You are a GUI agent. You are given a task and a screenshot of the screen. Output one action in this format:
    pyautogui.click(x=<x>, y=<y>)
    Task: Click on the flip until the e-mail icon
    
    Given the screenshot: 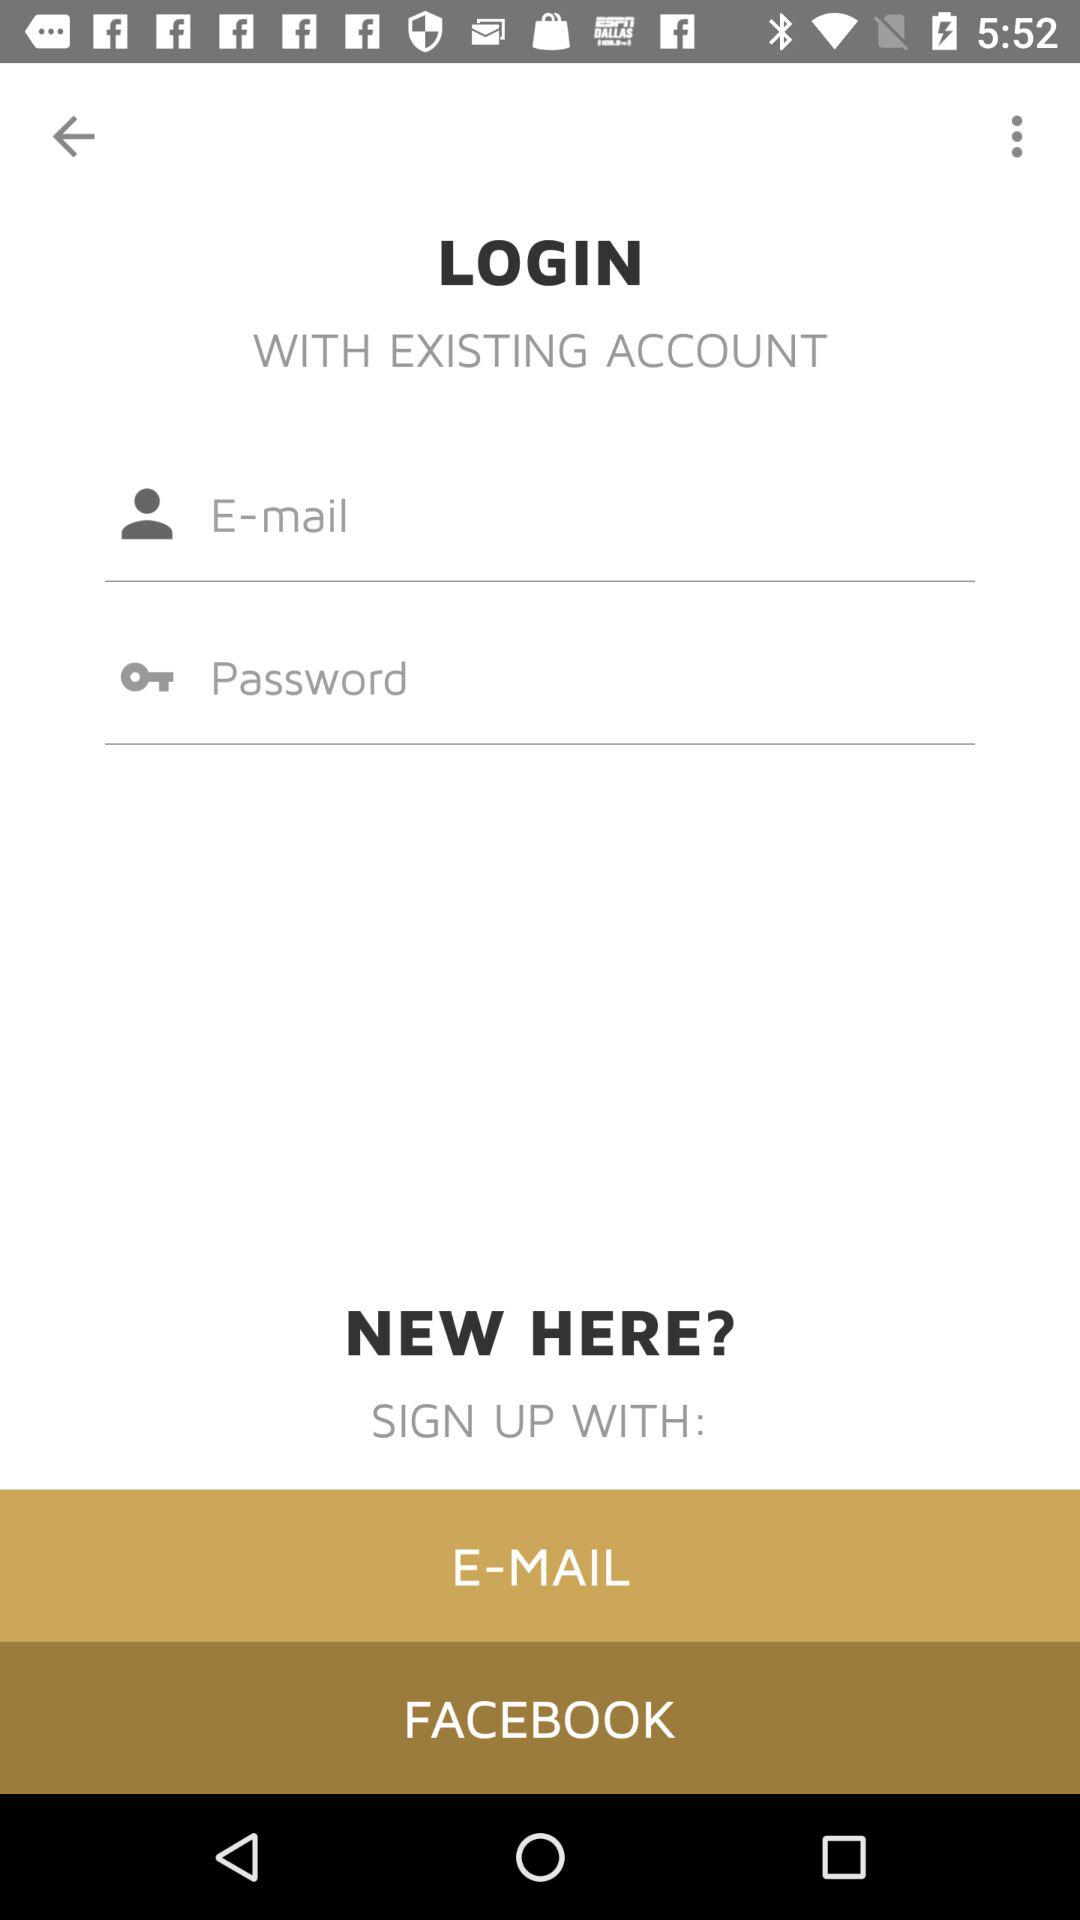 What is the action you would take?
    pyautogui.click(x=540, y=1565)
    